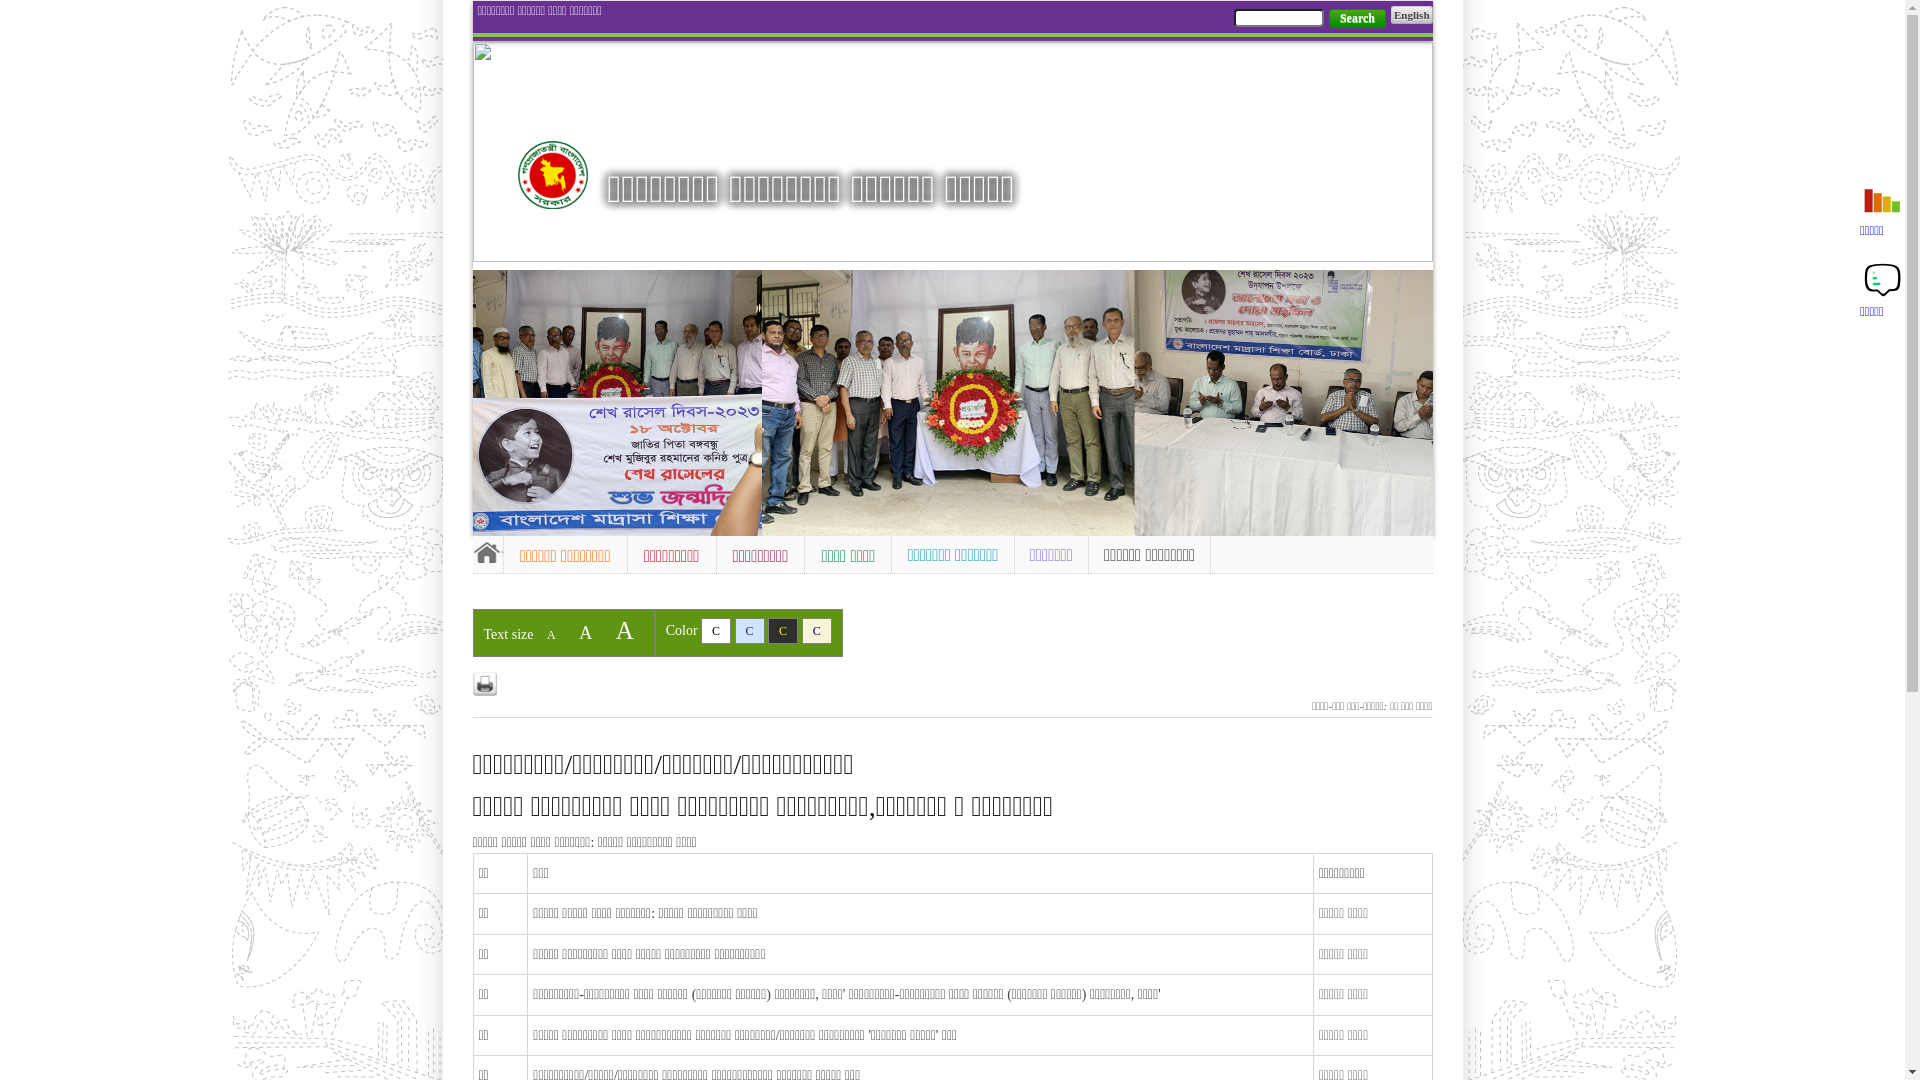 This screenshot has height=1080, width=1920. What do you see at coordinates (552, 635) in the screenshot?
I see `A` at bounding box center [552, 635].